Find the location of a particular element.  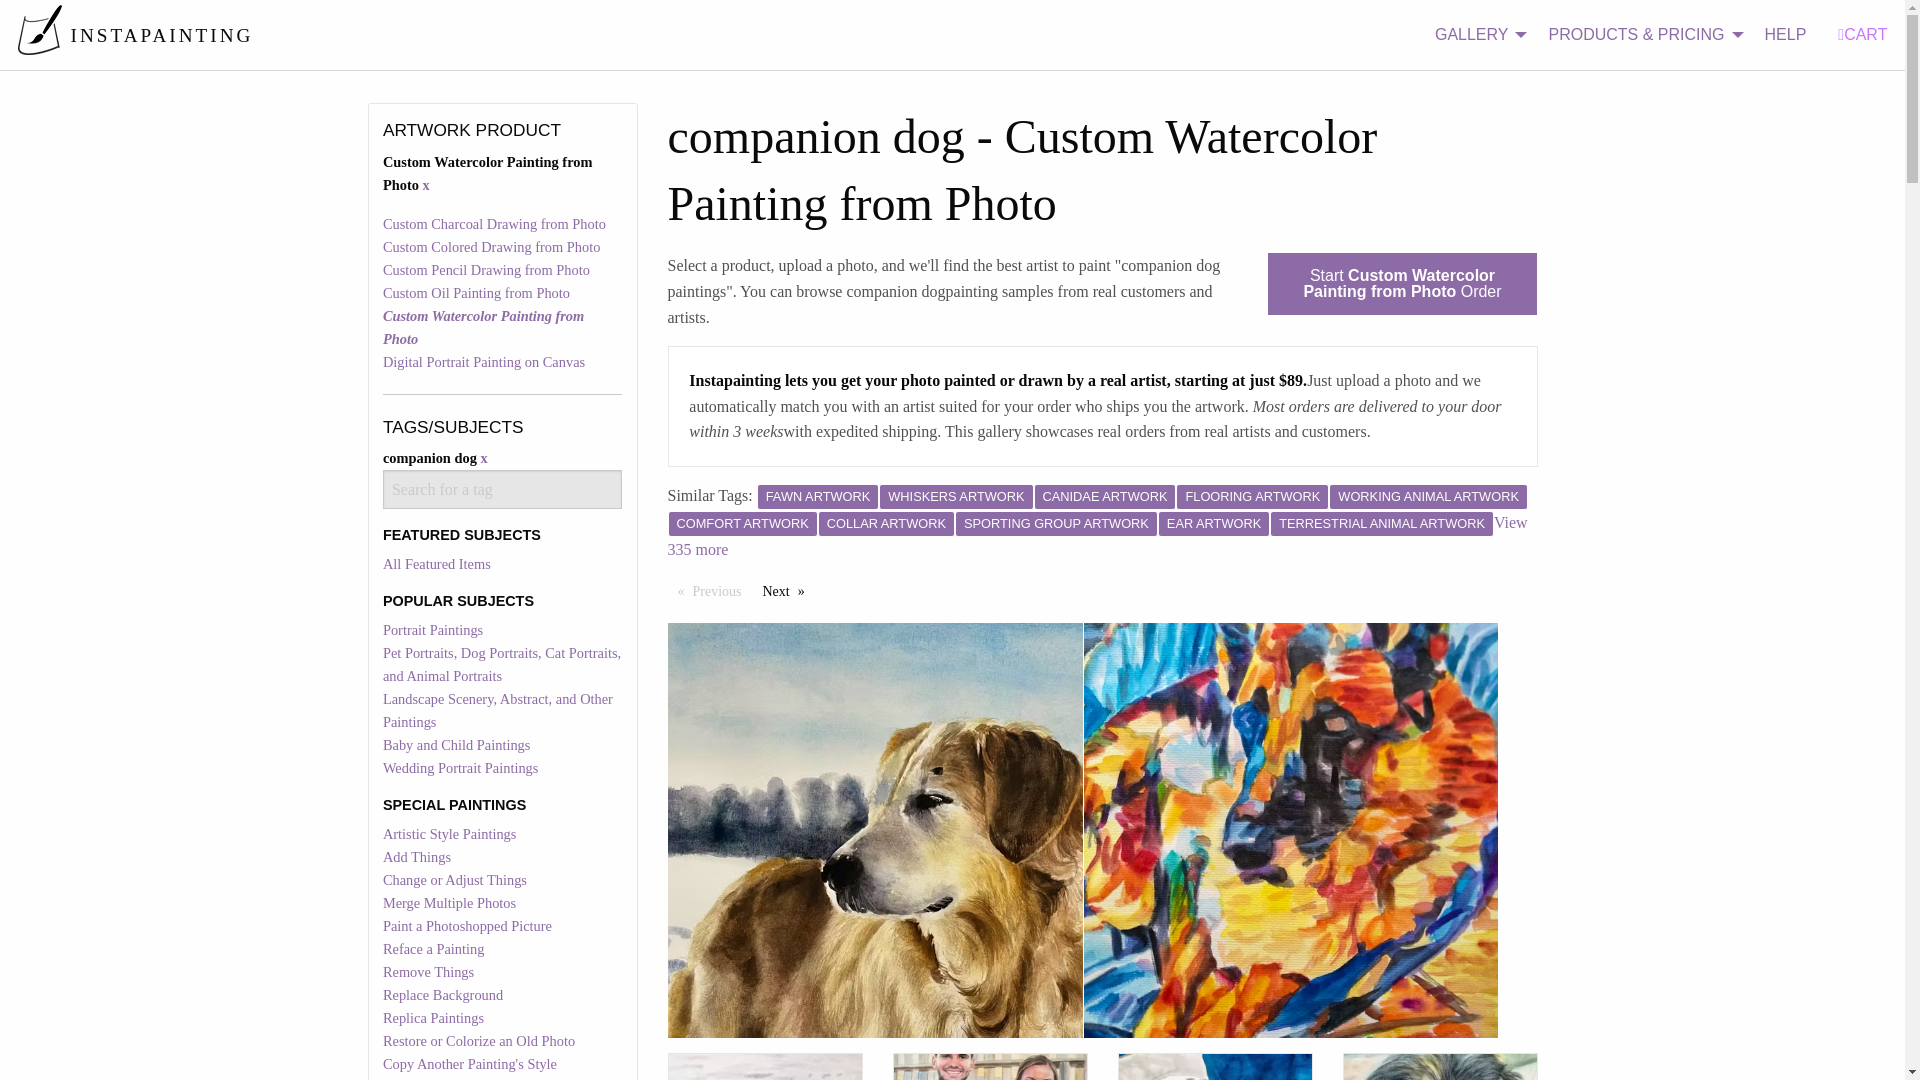

GALLERY is located at coordinates (1475, 35).